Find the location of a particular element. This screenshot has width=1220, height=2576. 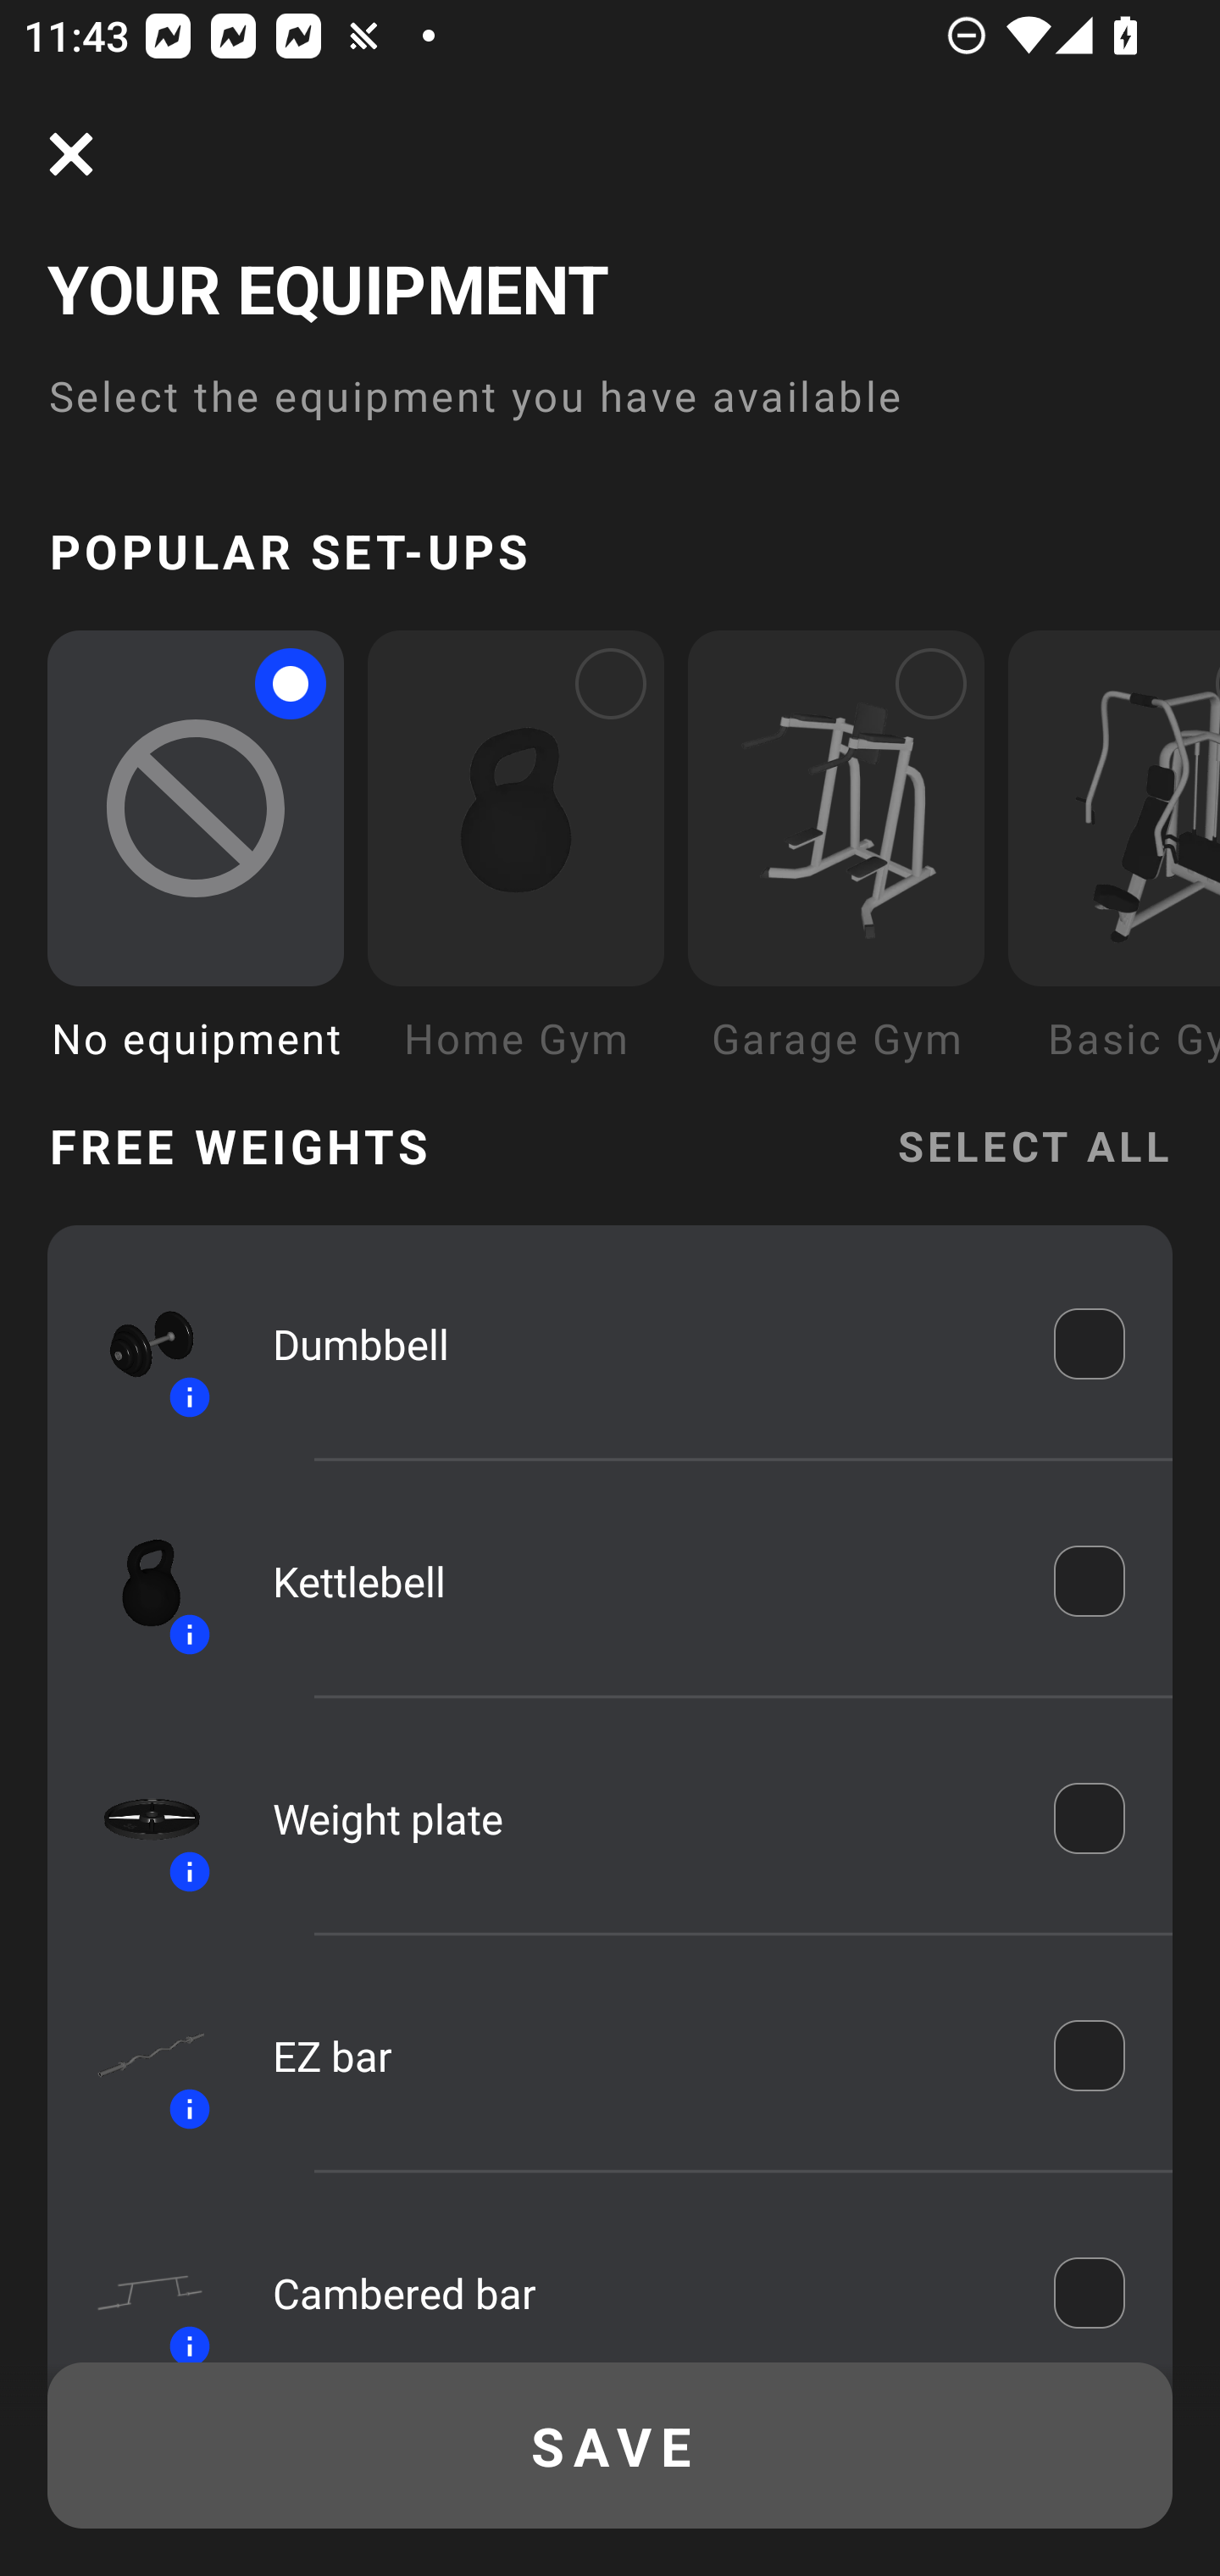

Navigation icon is located at coordinates (71, 154).